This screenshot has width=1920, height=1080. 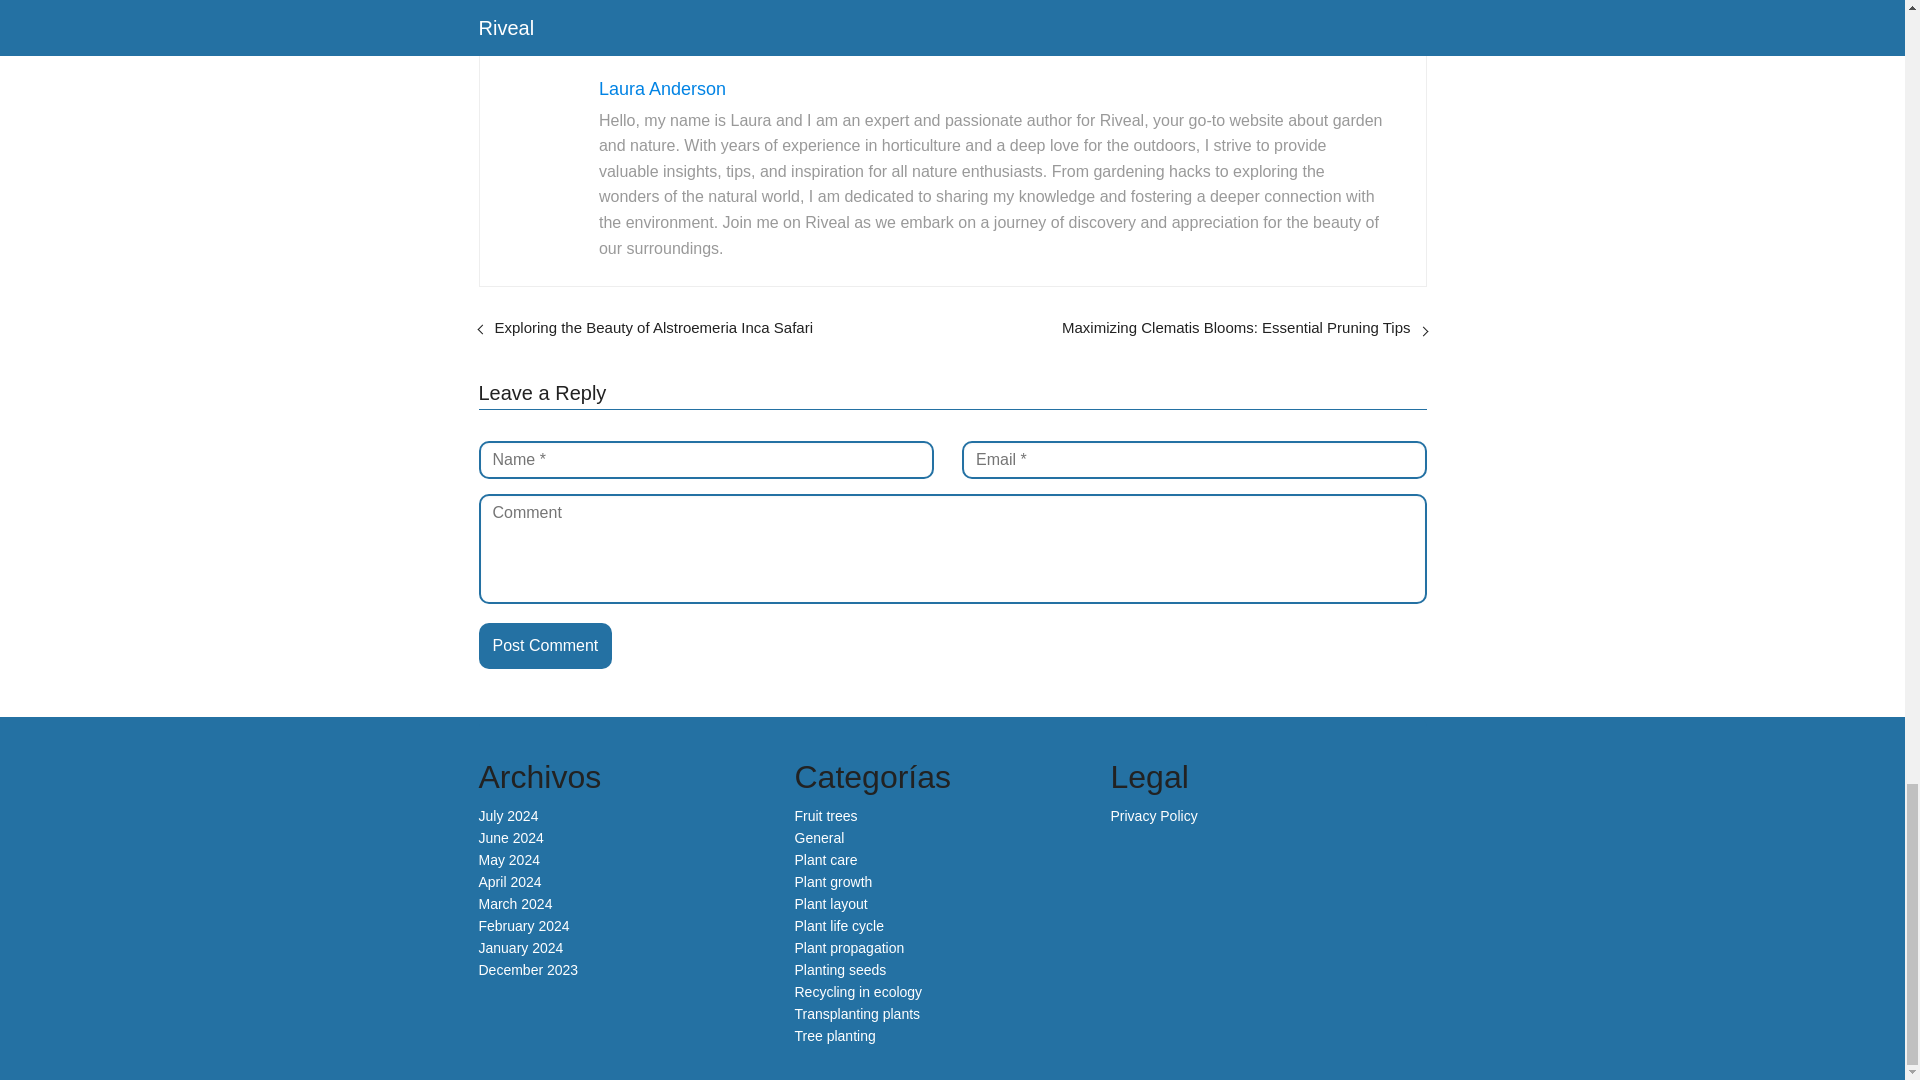 What do you see at coordinates (832, 881) in the screenshot?
I see `Plant growth` at bounding box center [832, 881].